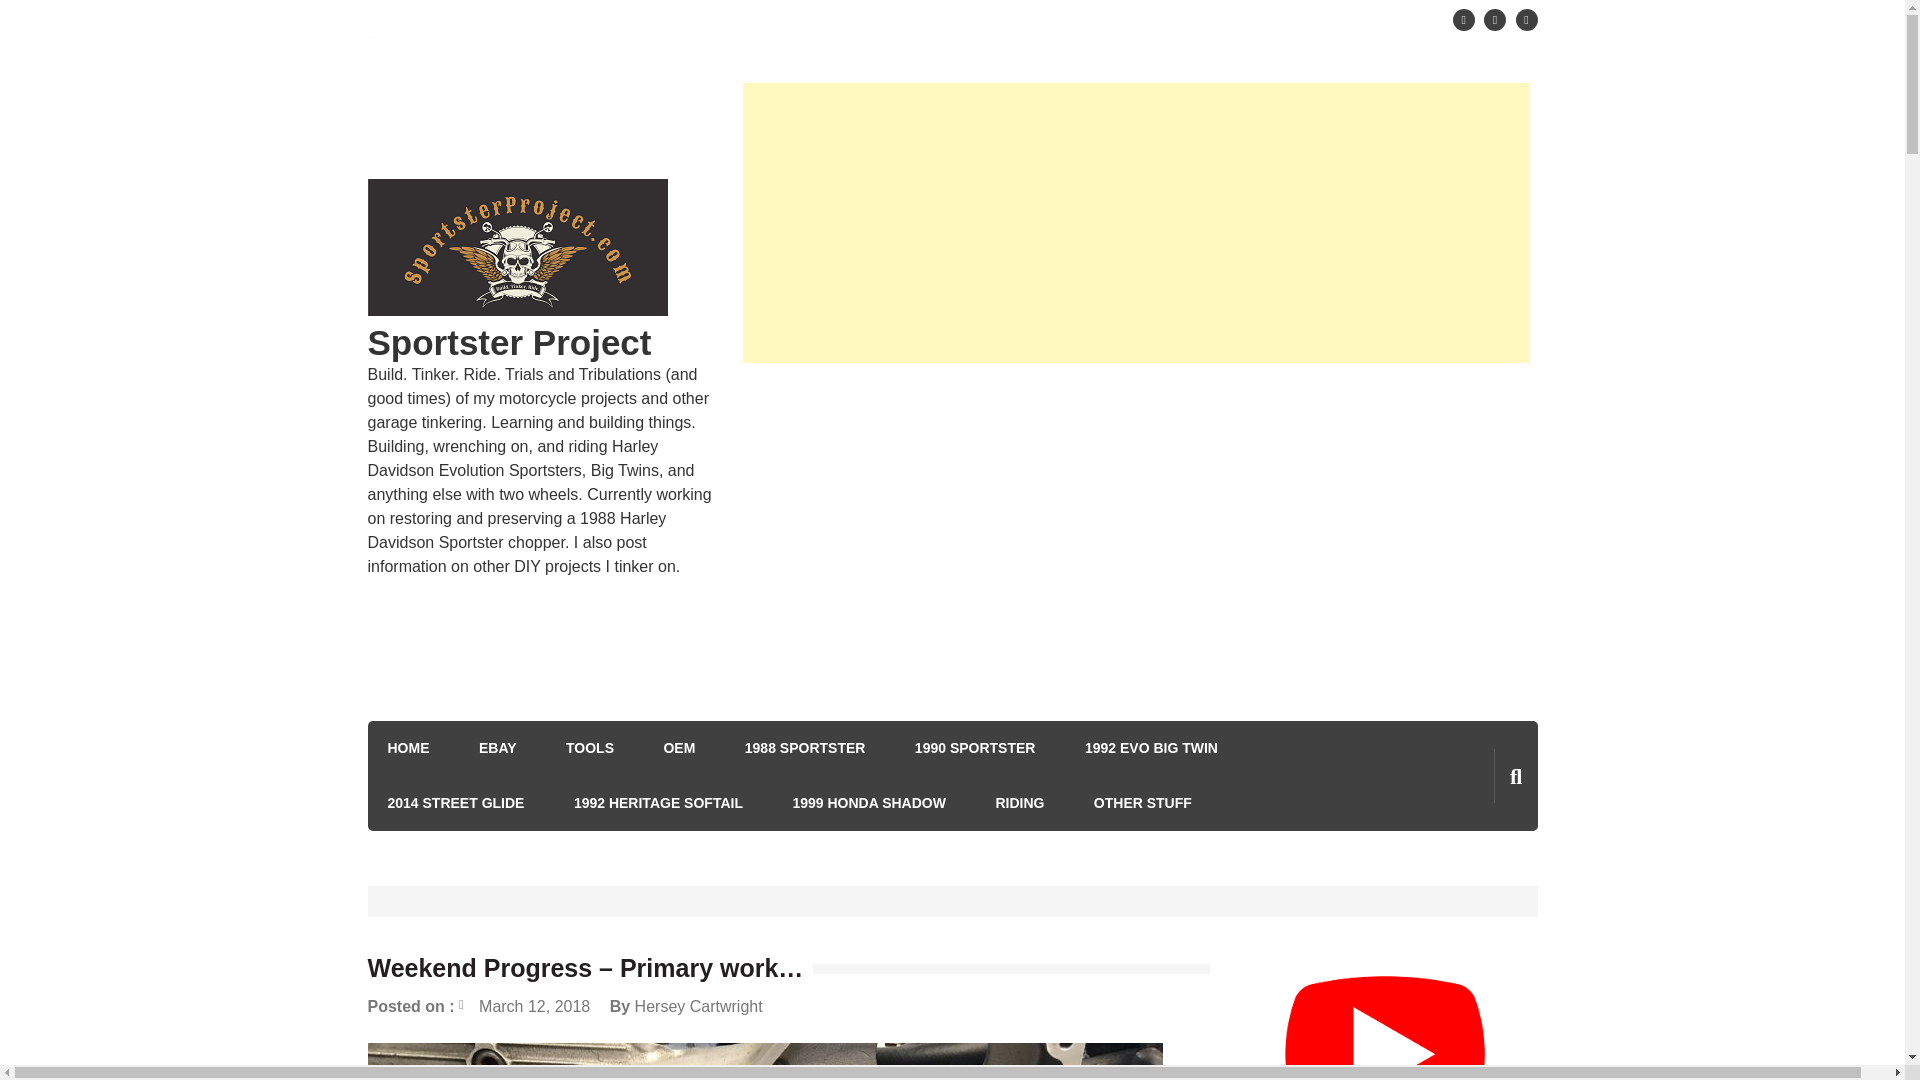 This screenshot has height=1080, width=1920. Describe the element at coordinates (658, 803) in the screenshot. I see `1992 HERITAGE SOFTAIL` at that location.